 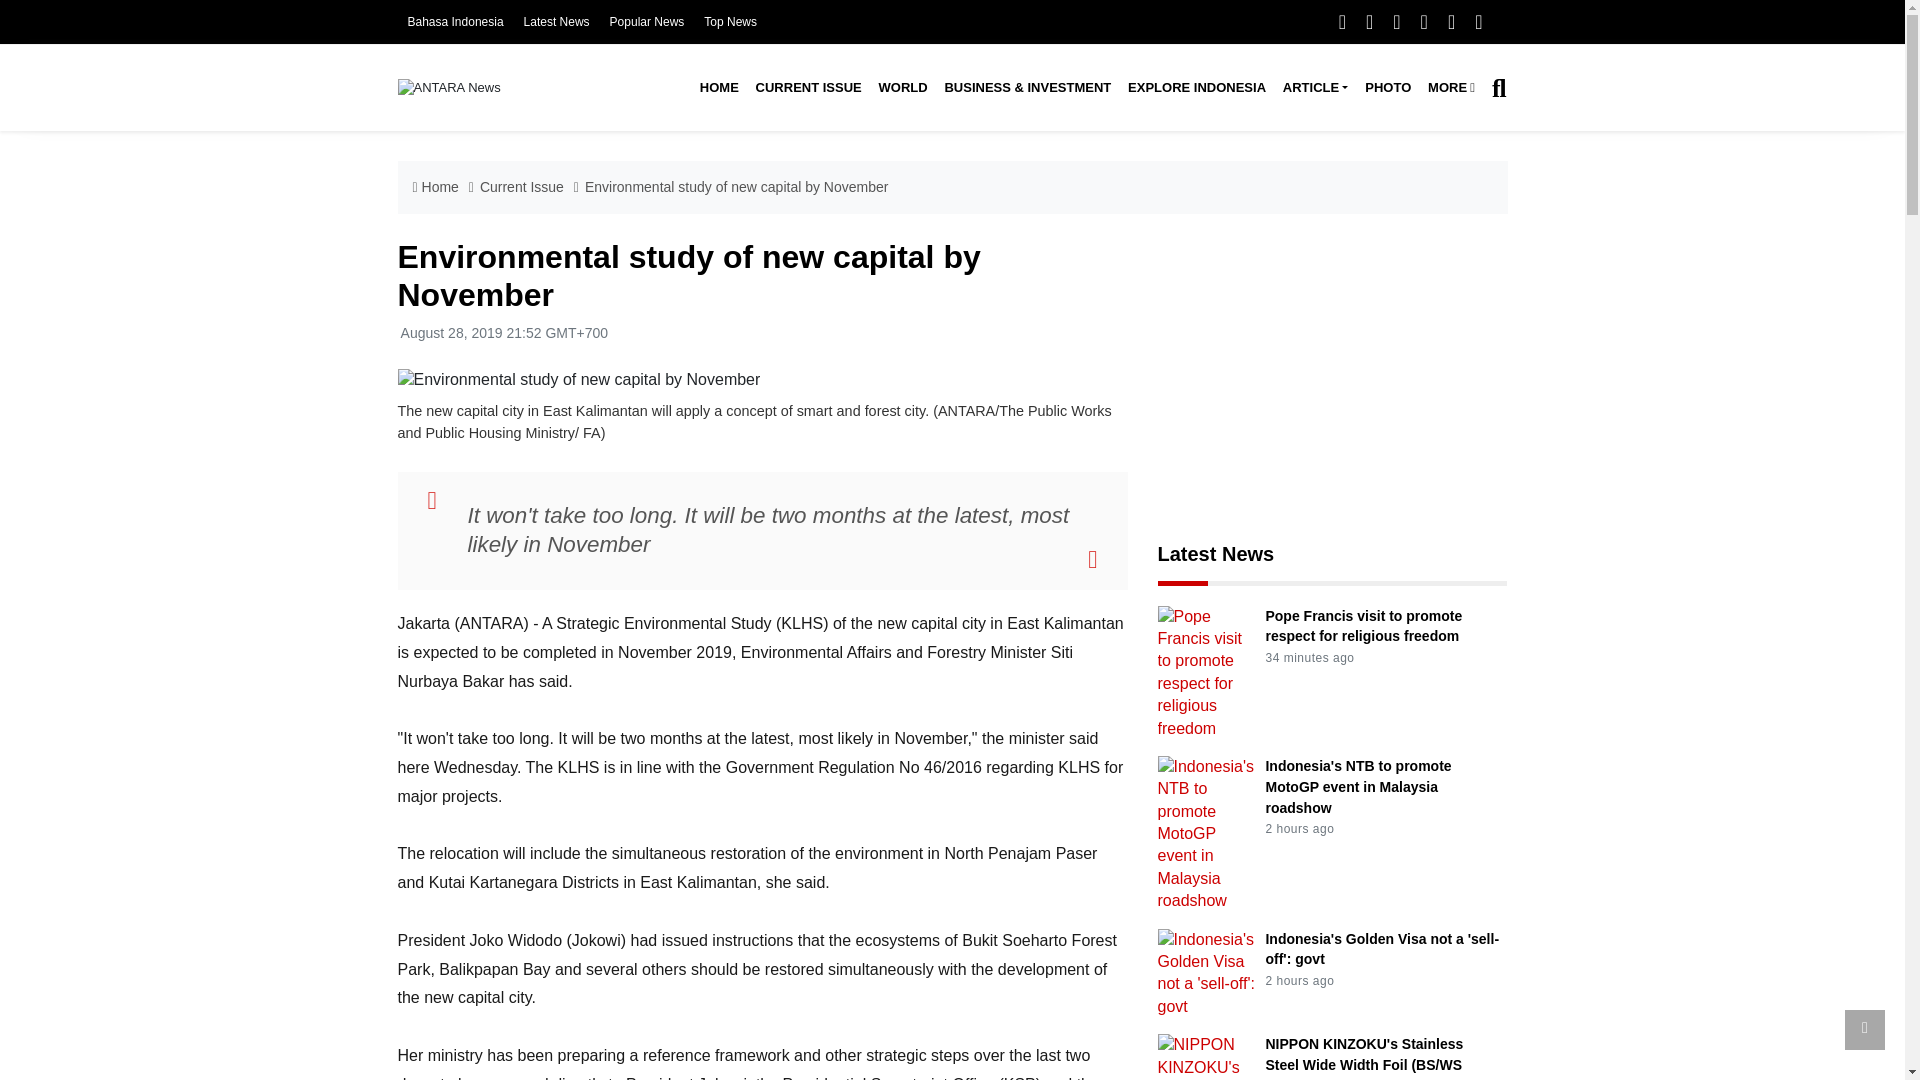 What do you see at coordinates (1196, 88) in the screenshot?
I see `EXPLORE INDONESIA` at bounding box center [1196, 88].